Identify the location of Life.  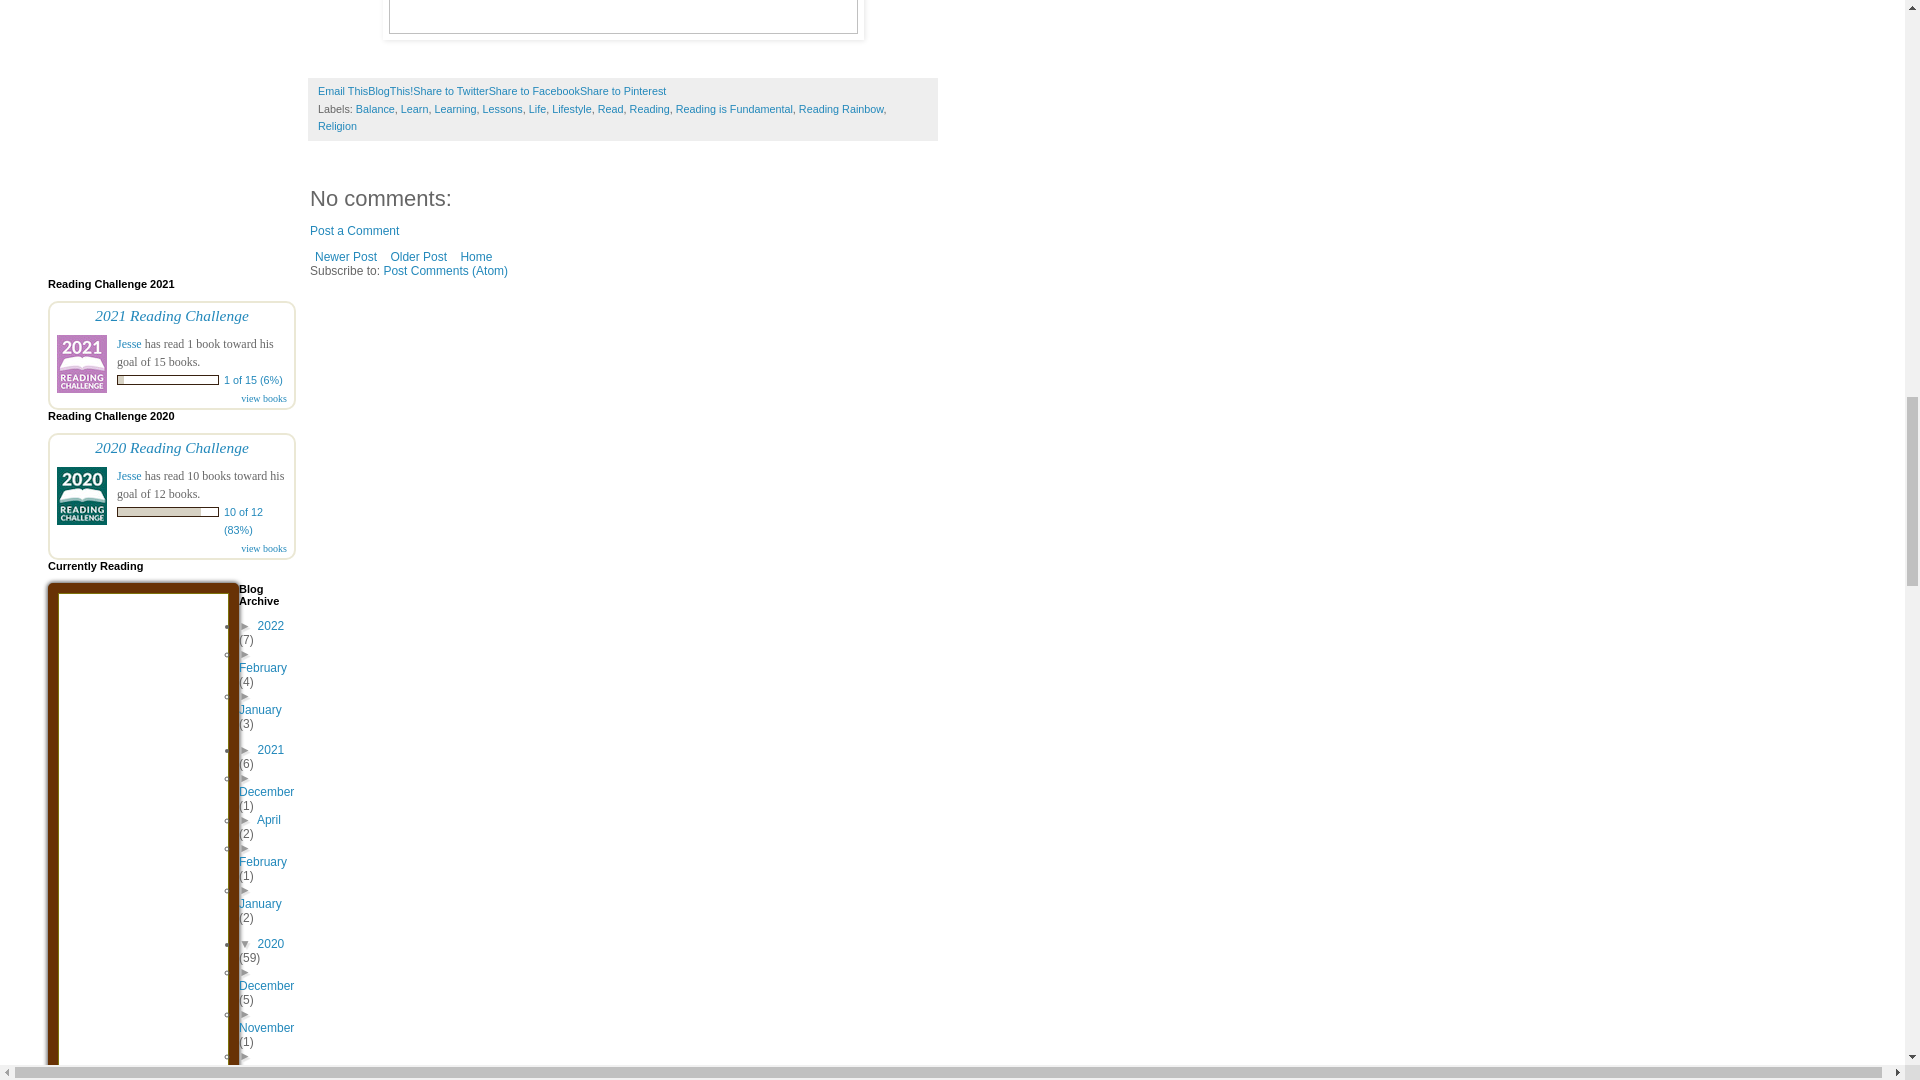
(537, 108).